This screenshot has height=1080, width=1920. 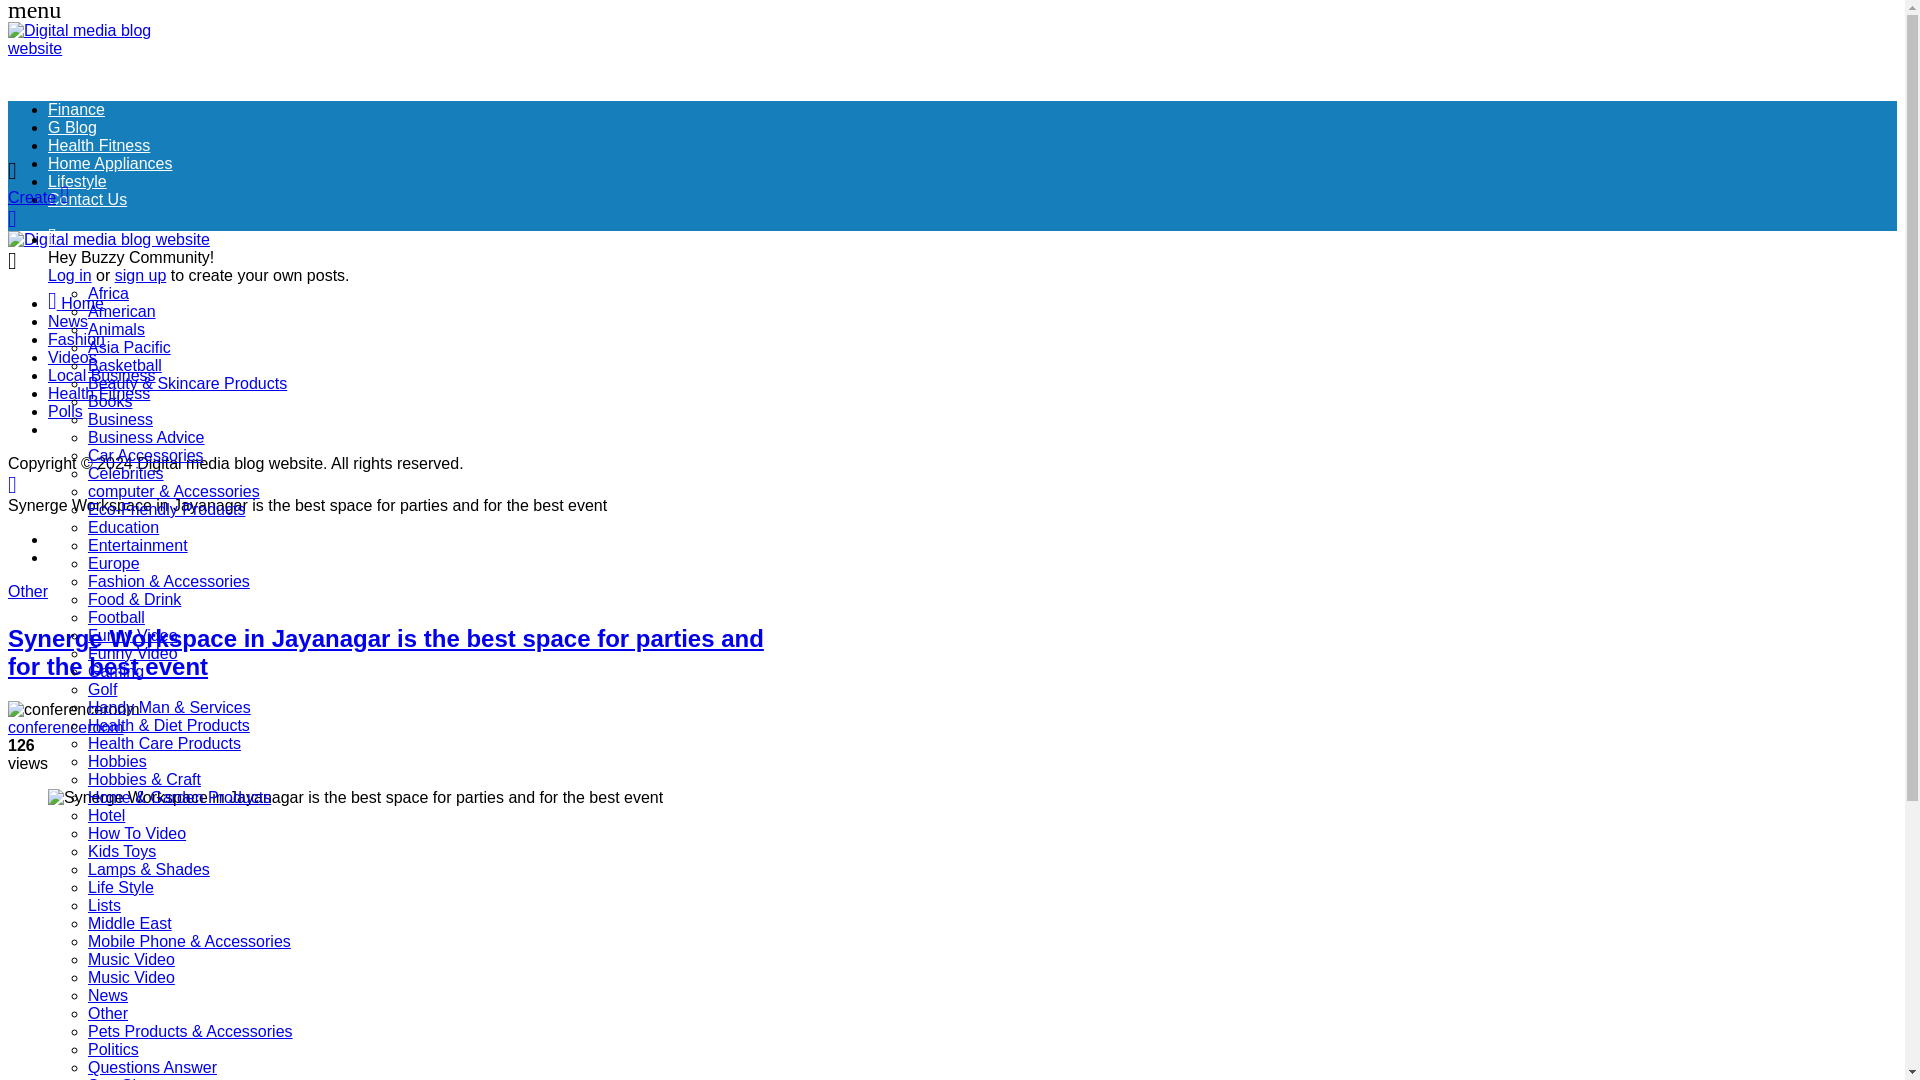 What do you see at coordinates (124, 365) in the screenshot?
I see `Basketball` at bounding box center [124, 365].